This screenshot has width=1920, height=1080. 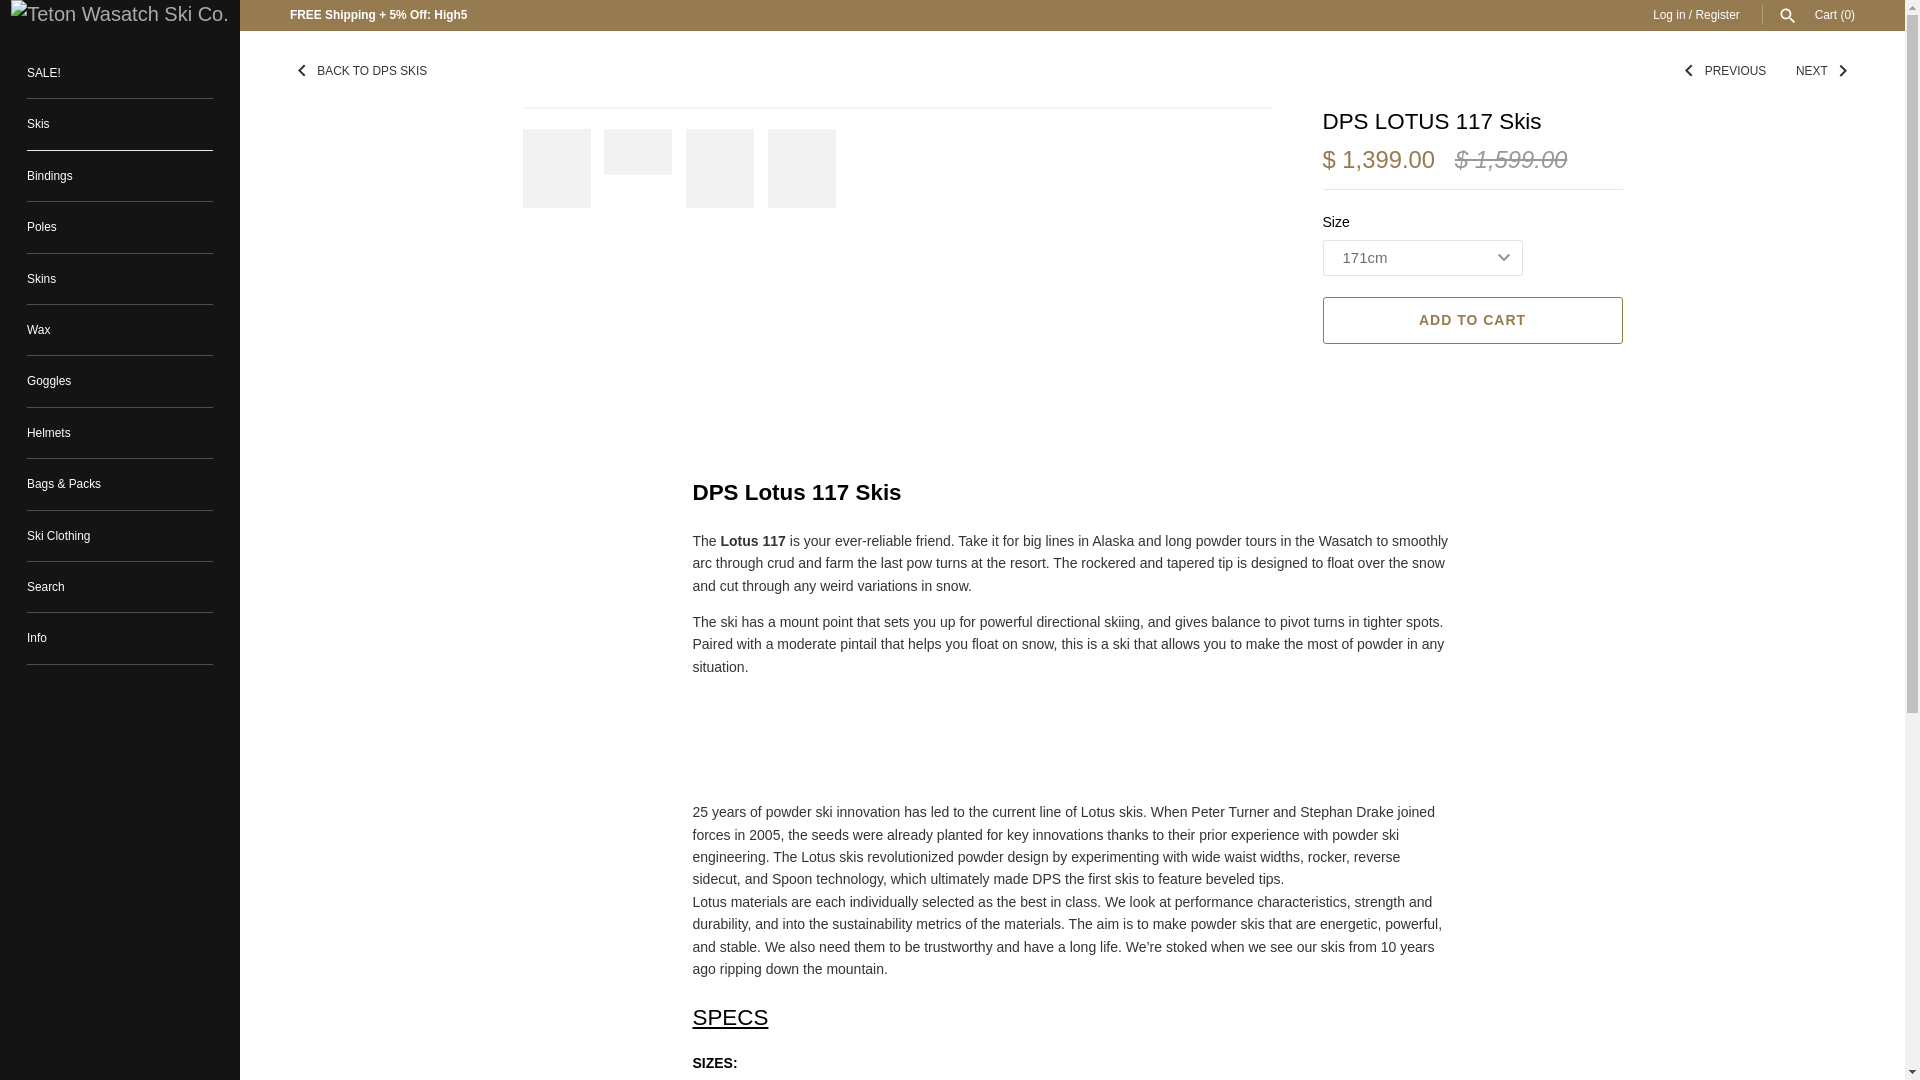 What do you see at coordinates (120, 124) in the screenshot?
I see `Skis` at bounding box center [120, 124].